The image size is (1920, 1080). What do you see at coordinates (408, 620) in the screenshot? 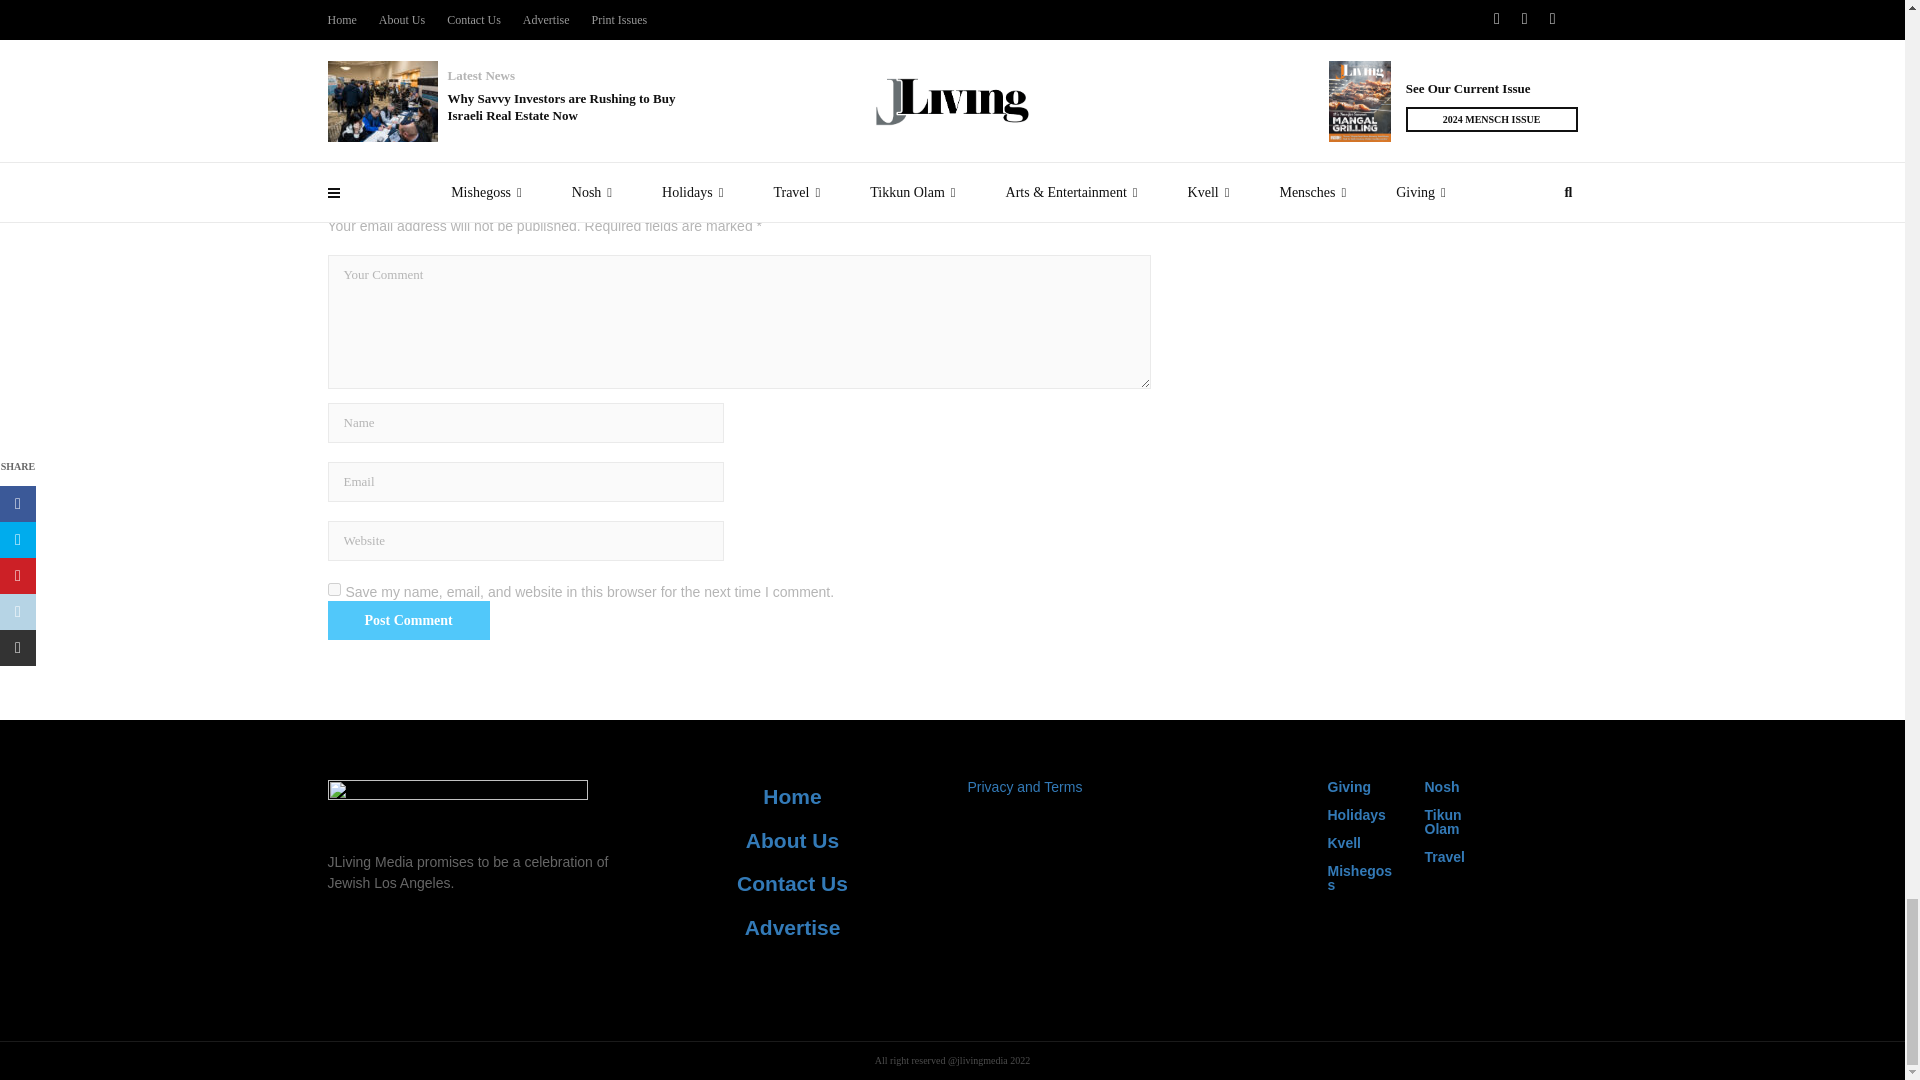
I see `Post Comment` at bounding box center [408, 620].